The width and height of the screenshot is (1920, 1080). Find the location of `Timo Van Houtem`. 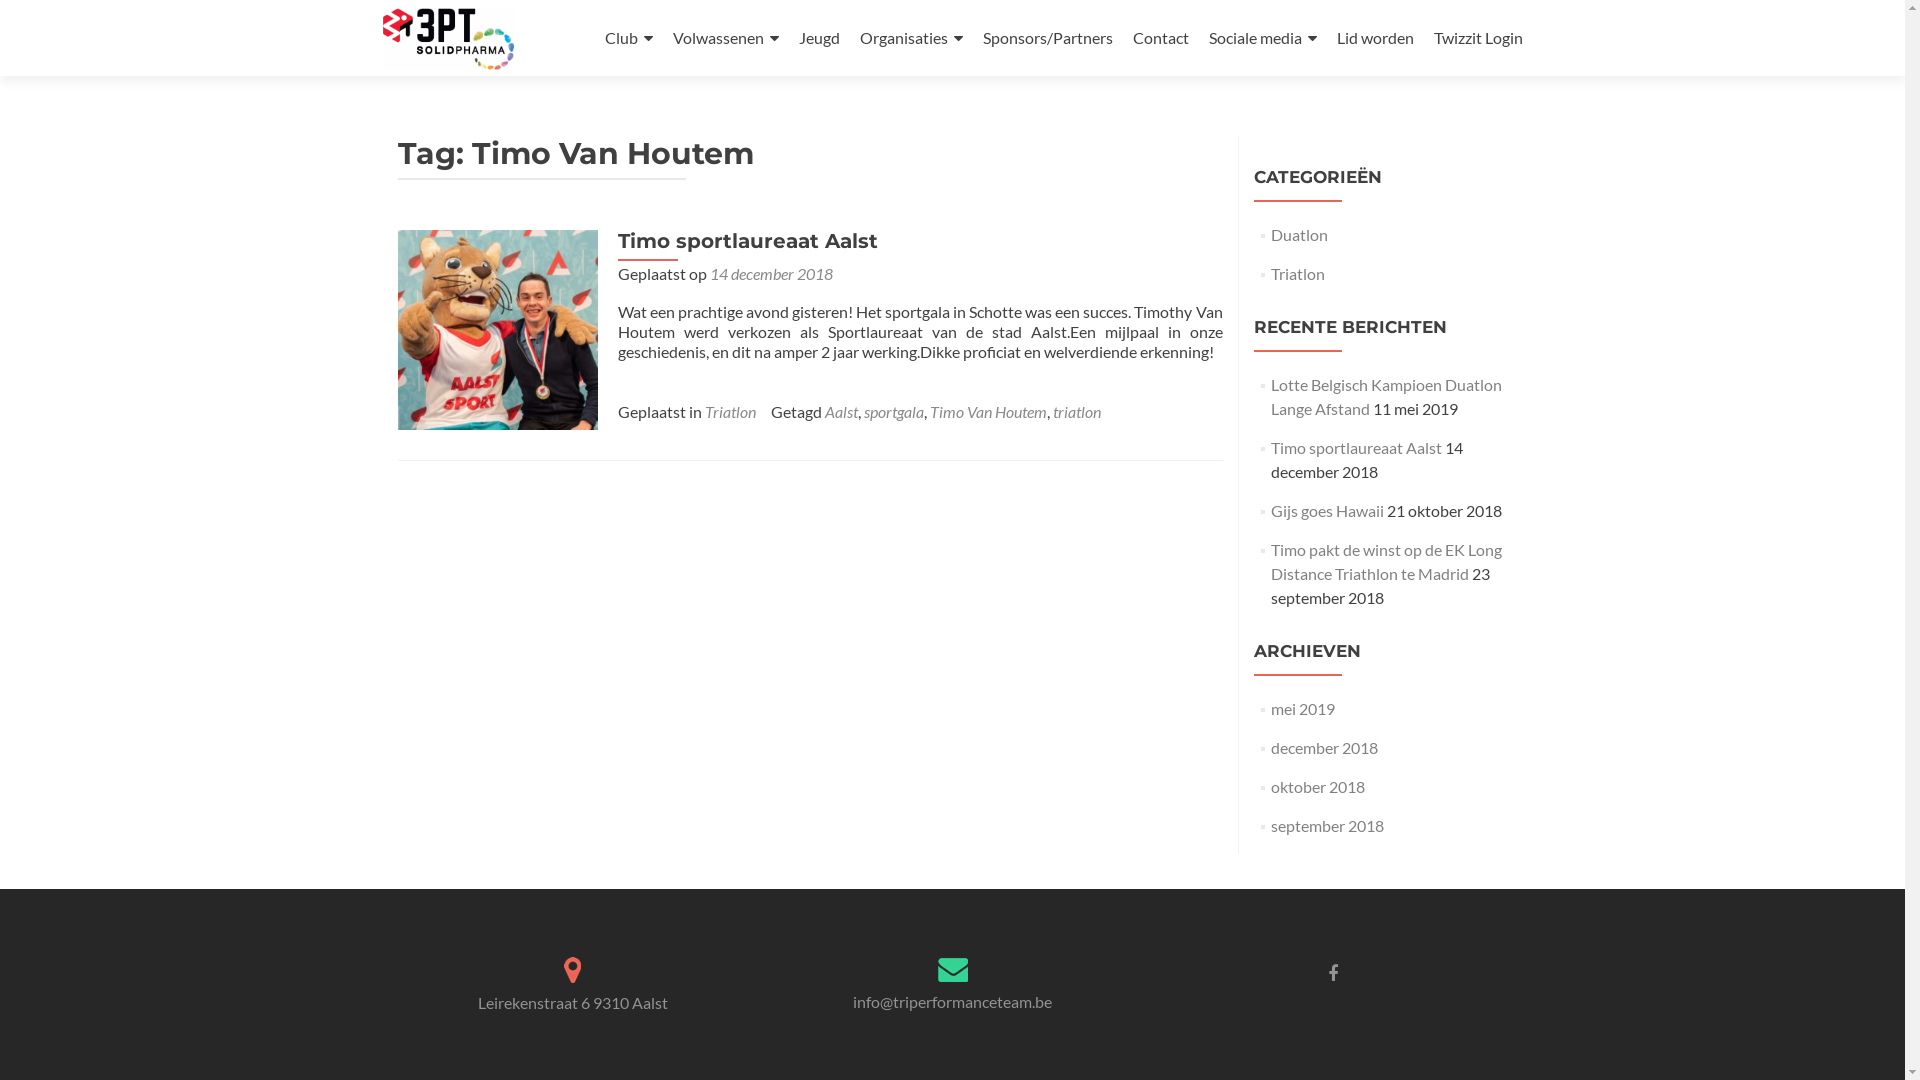

Timo Van Houtem is located at coordinates (988, 412).